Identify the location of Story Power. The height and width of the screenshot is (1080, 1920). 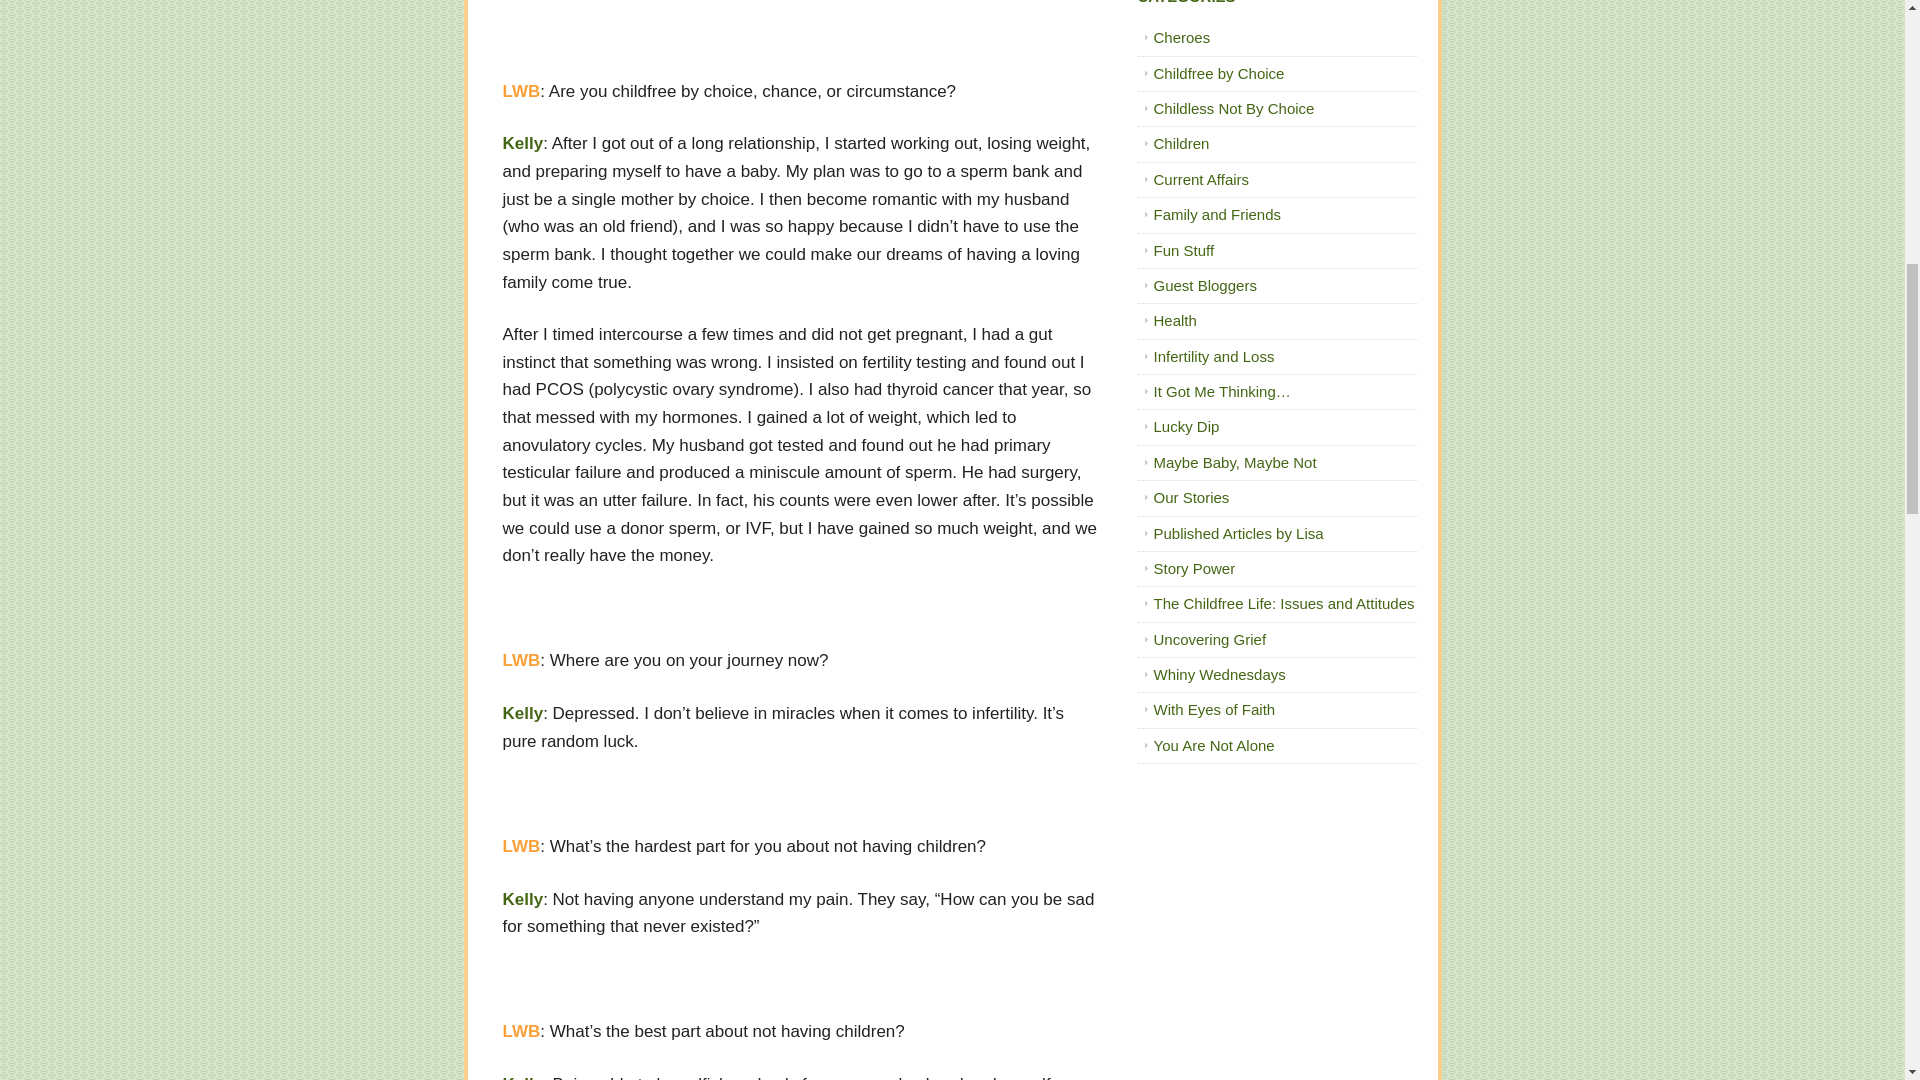
(1194, 568).